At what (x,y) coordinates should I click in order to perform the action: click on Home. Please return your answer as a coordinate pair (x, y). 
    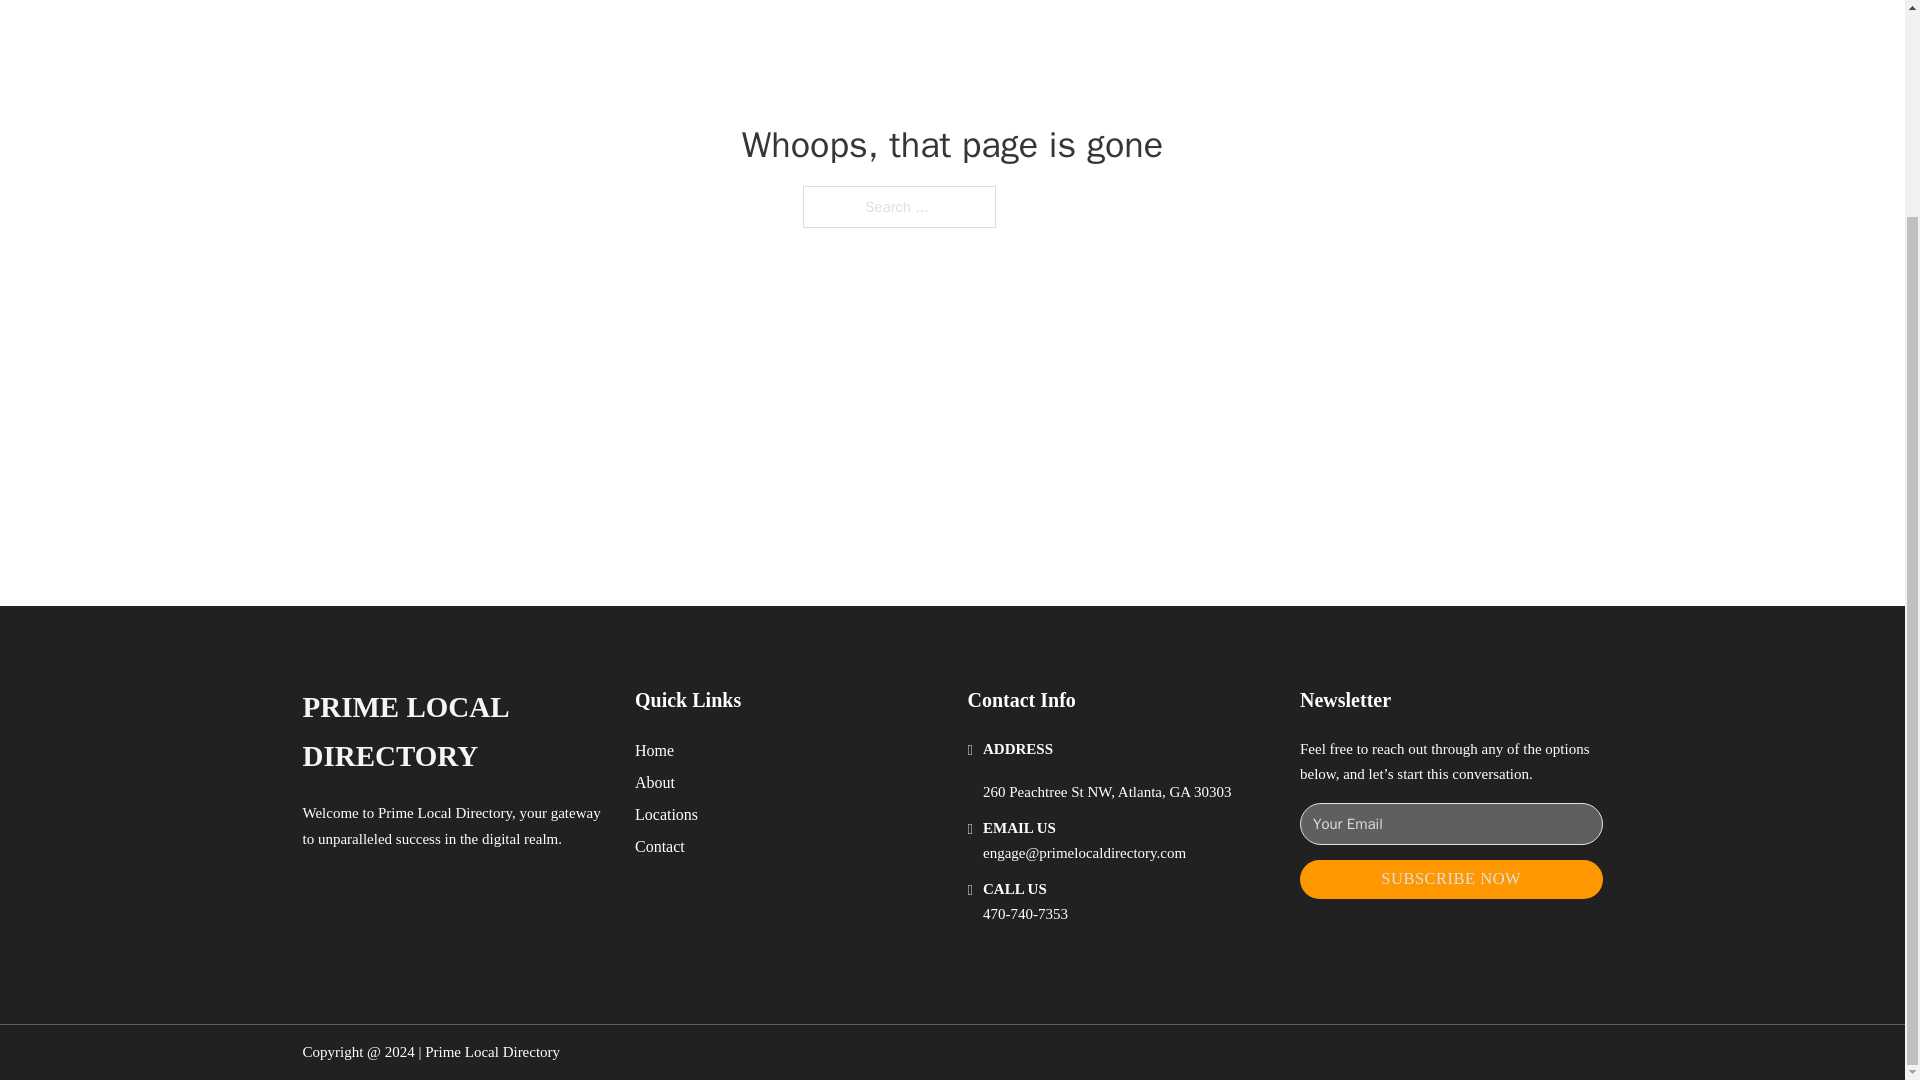
    Looking at the image, I should click on (654, 750).